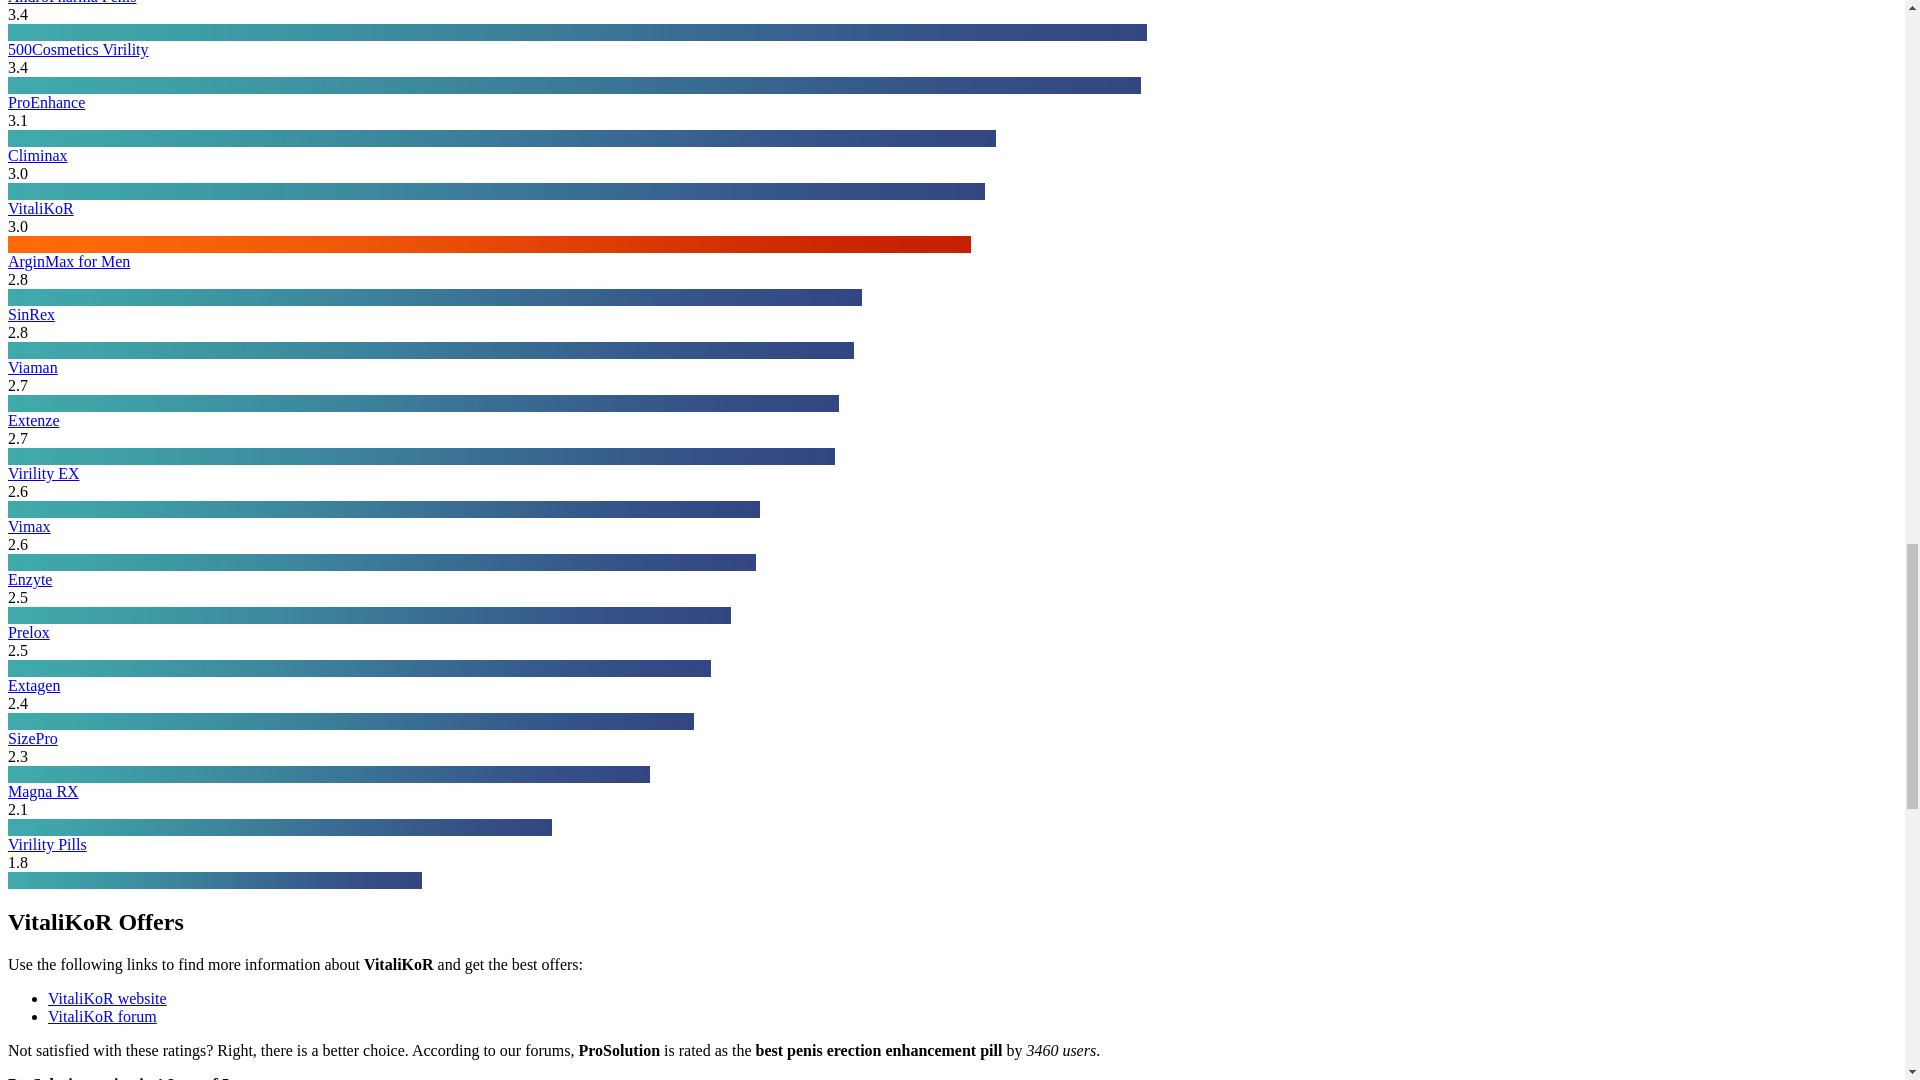 Image resolution: width=1920 pixels, height=1080 pixels. Describe the element at coordinates (46, 102) in the screenshot. I see `ProEnhance` at that location.